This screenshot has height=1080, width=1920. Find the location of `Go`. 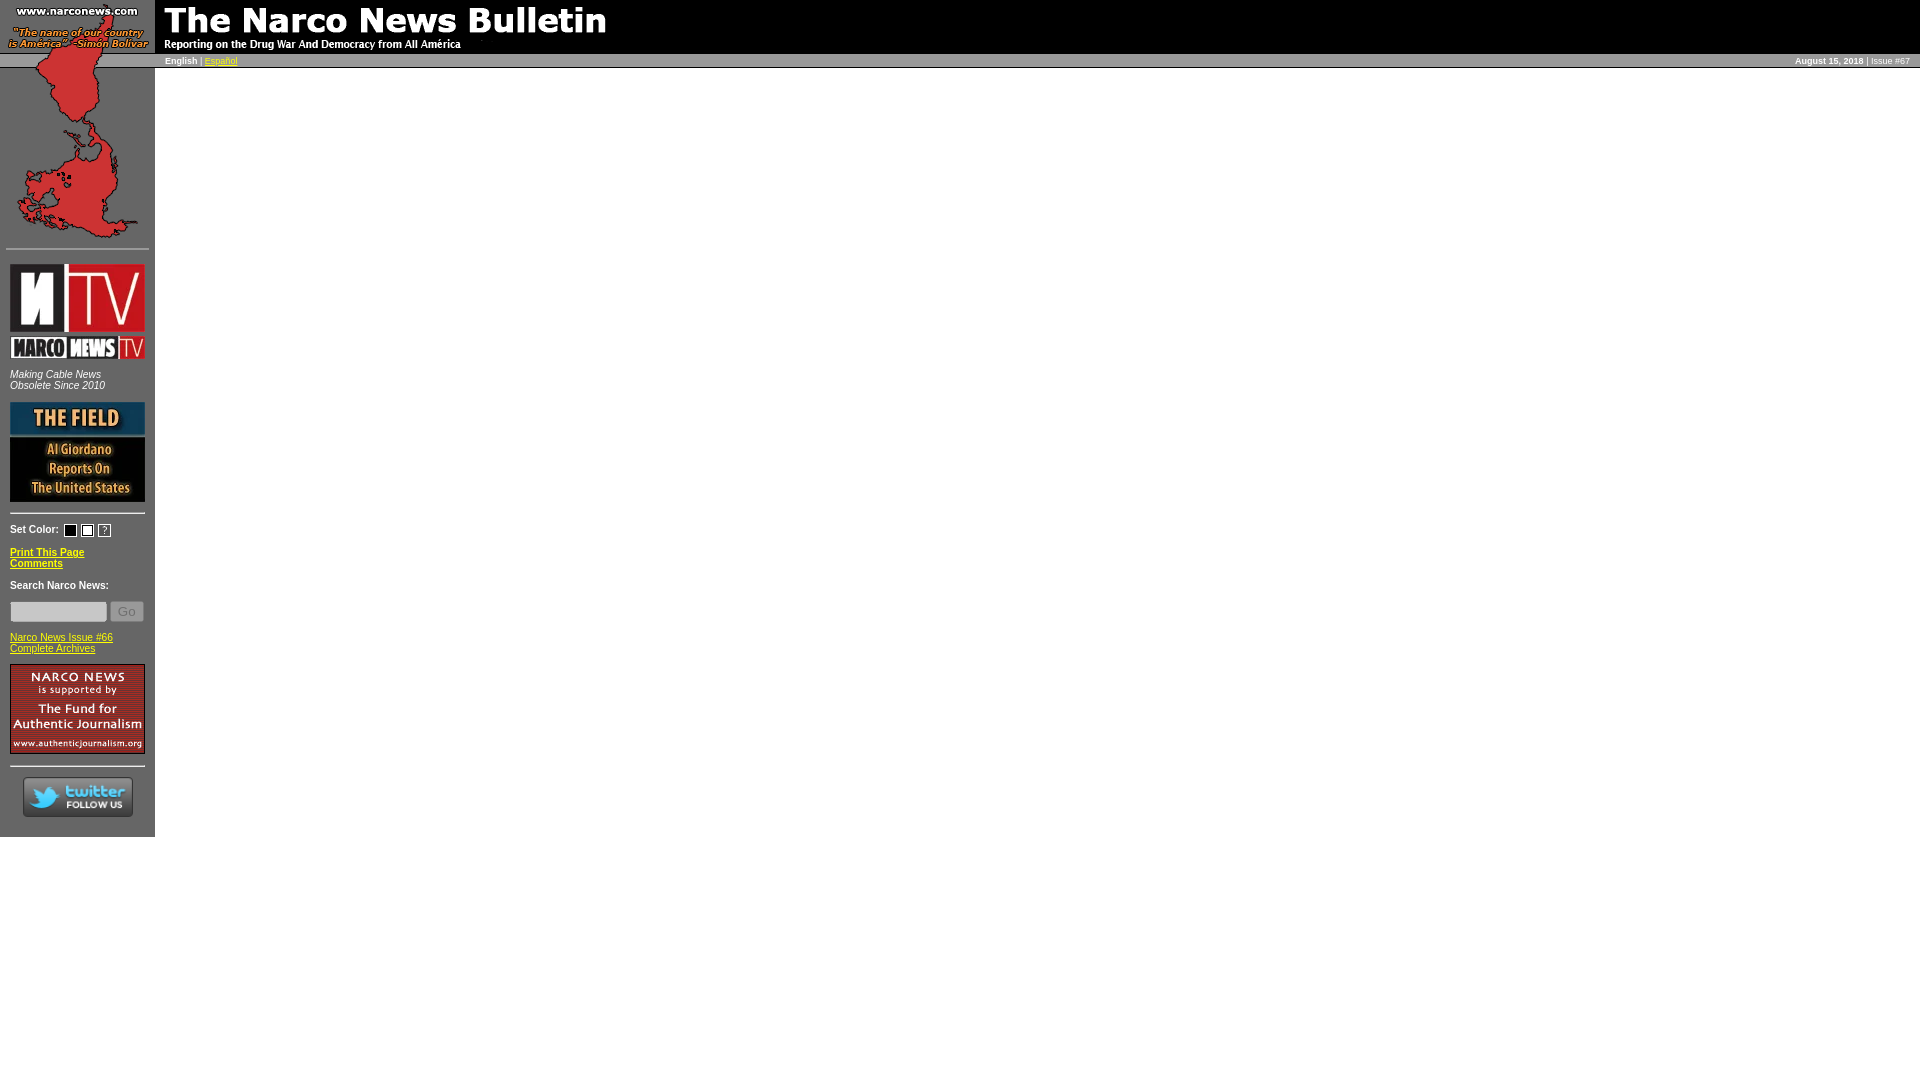

Go is located at coordinates (126, 611).